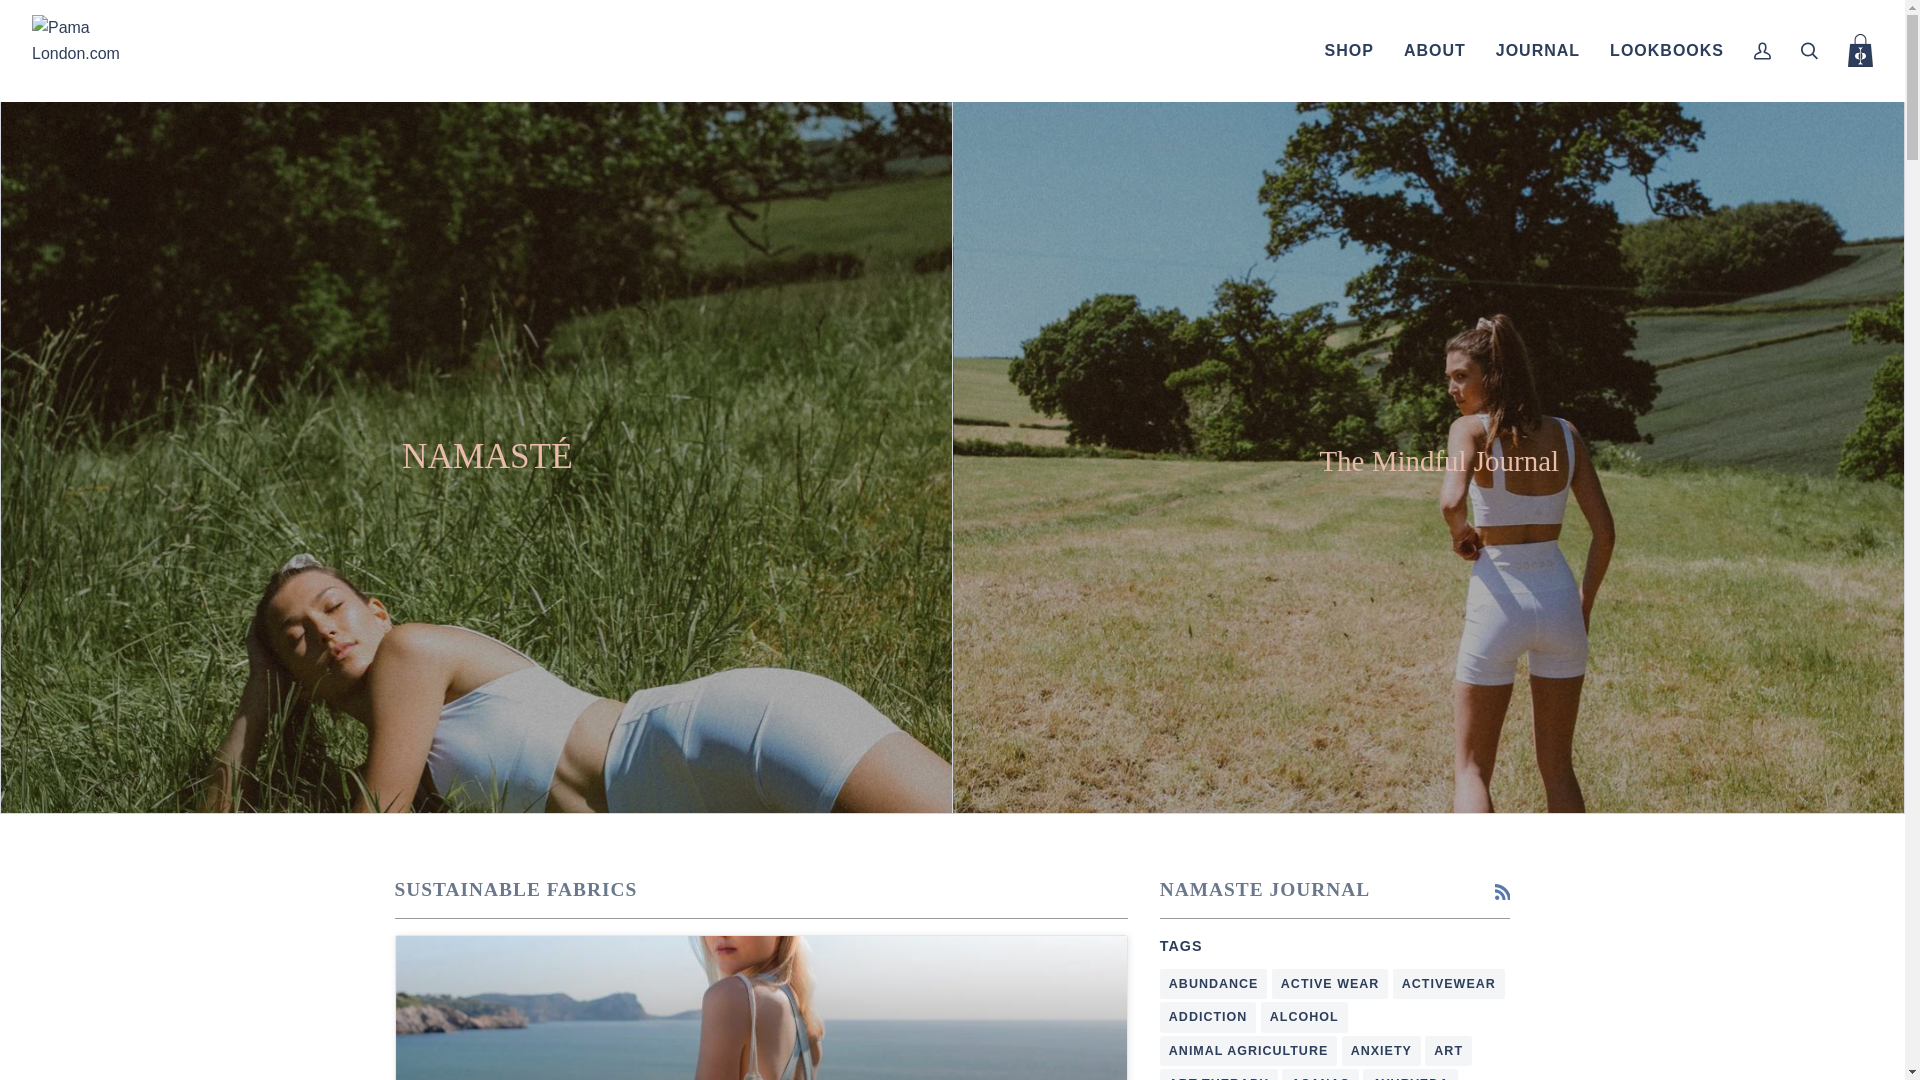  What do you see at coordinates (1538, 50) in the screenshot?
I see `JOURNAL` at bounding box center [1538, 50].